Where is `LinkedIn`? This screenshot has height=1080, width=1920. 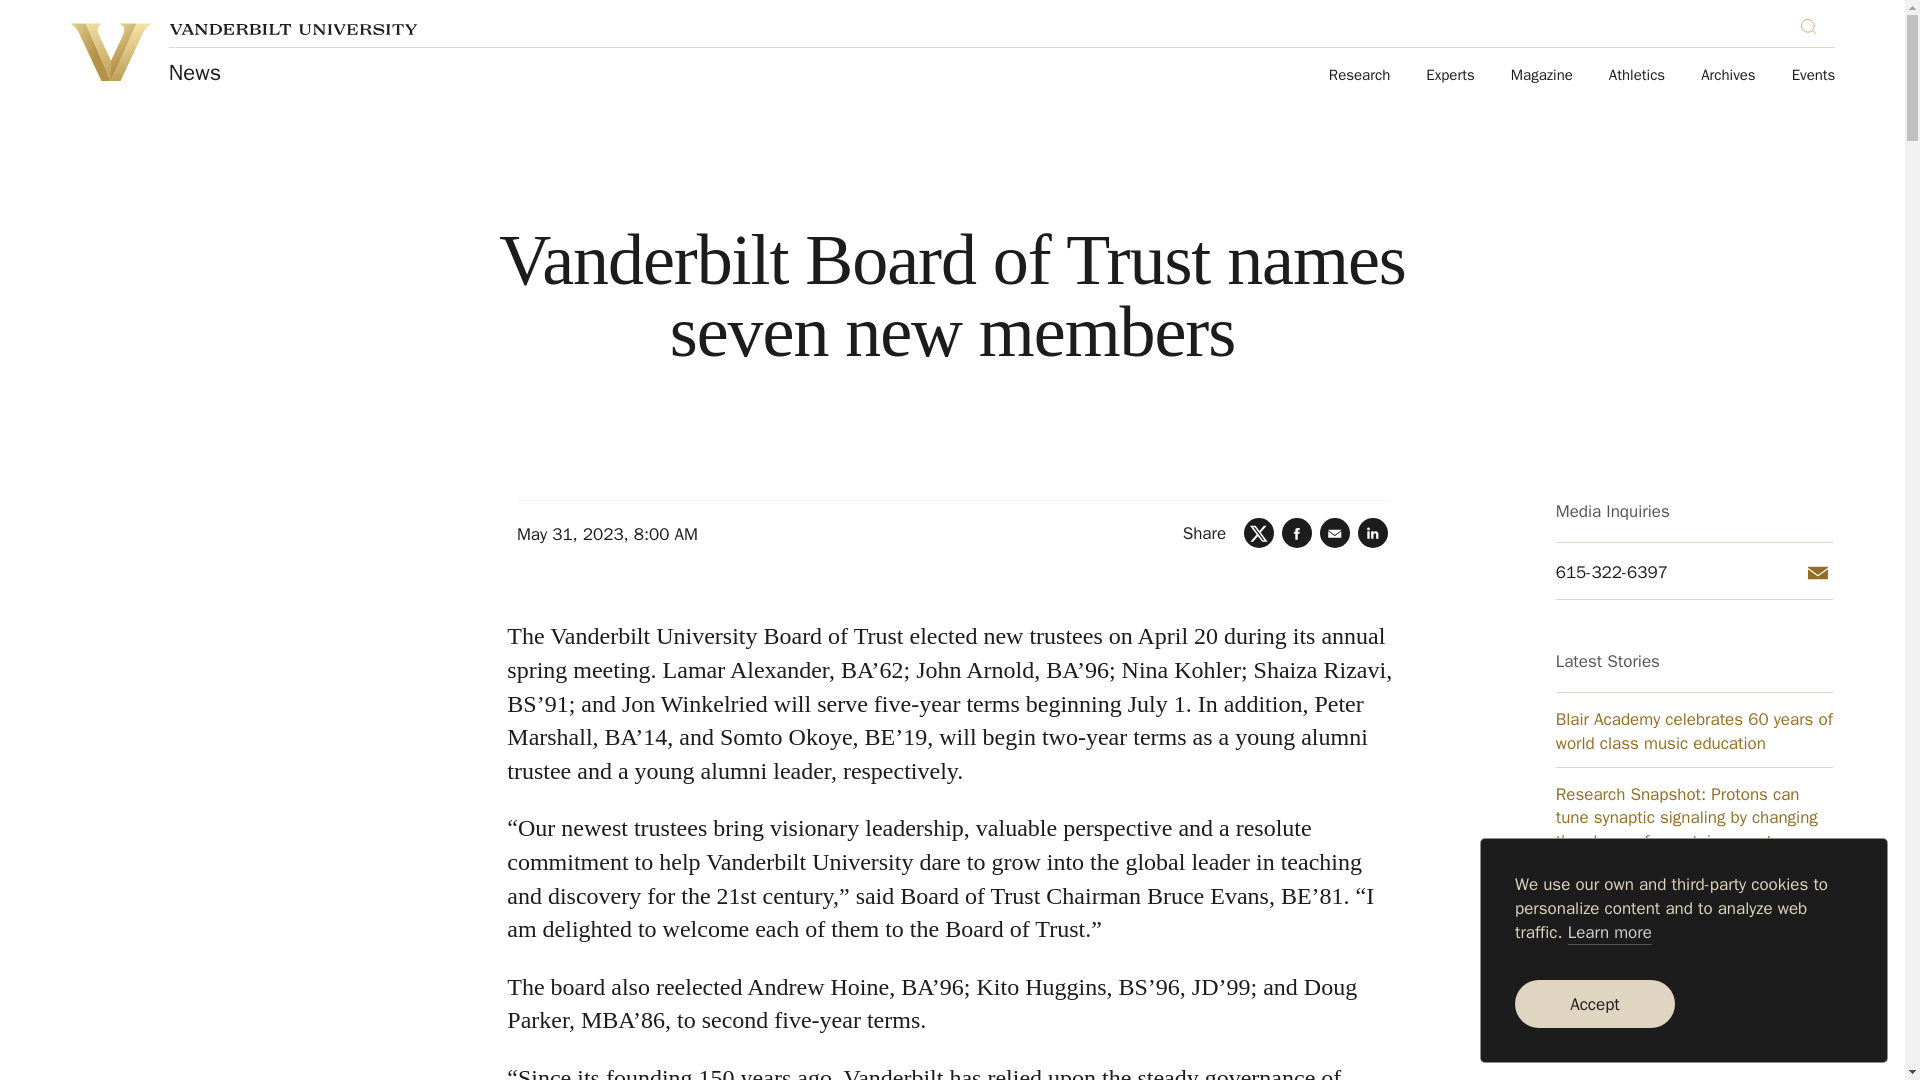 LinkedIn is located at coordinates (1372, 532).